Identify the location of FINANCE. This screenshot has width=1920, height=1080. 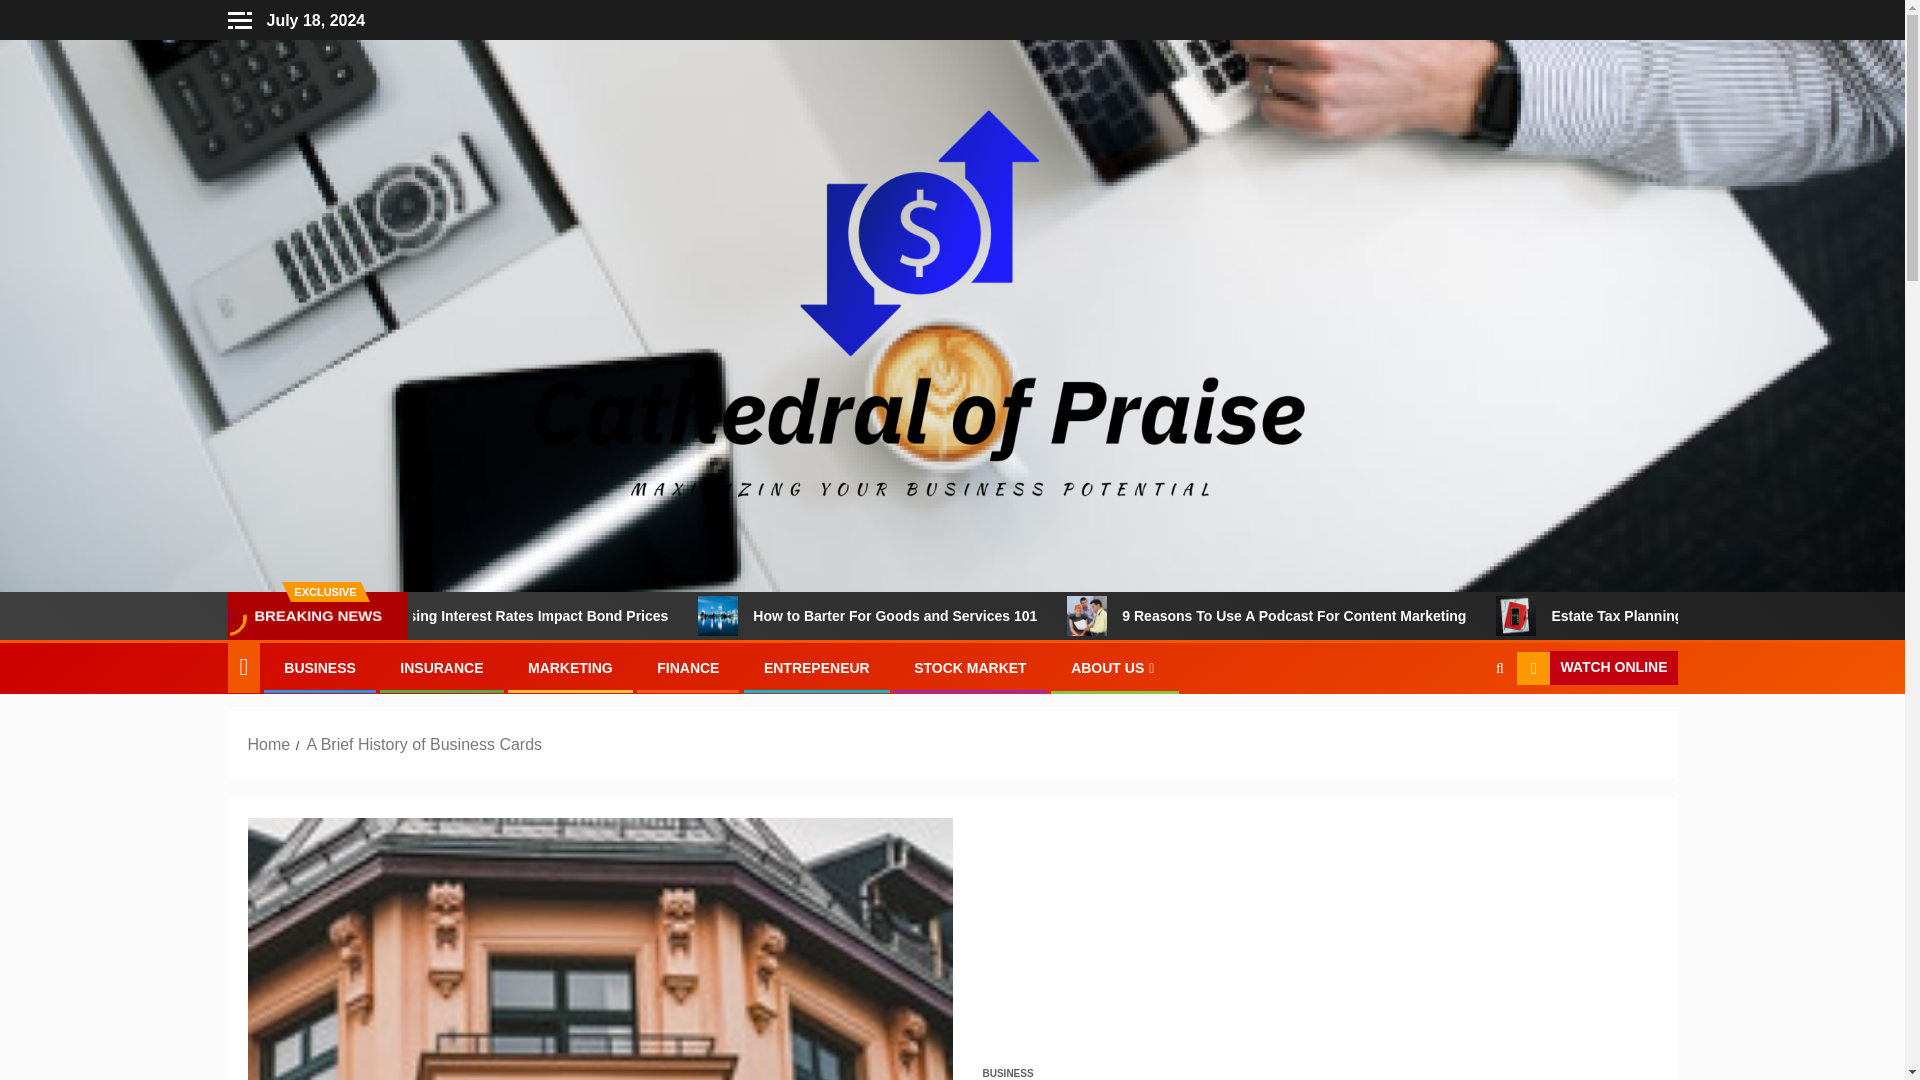
(687, 668).